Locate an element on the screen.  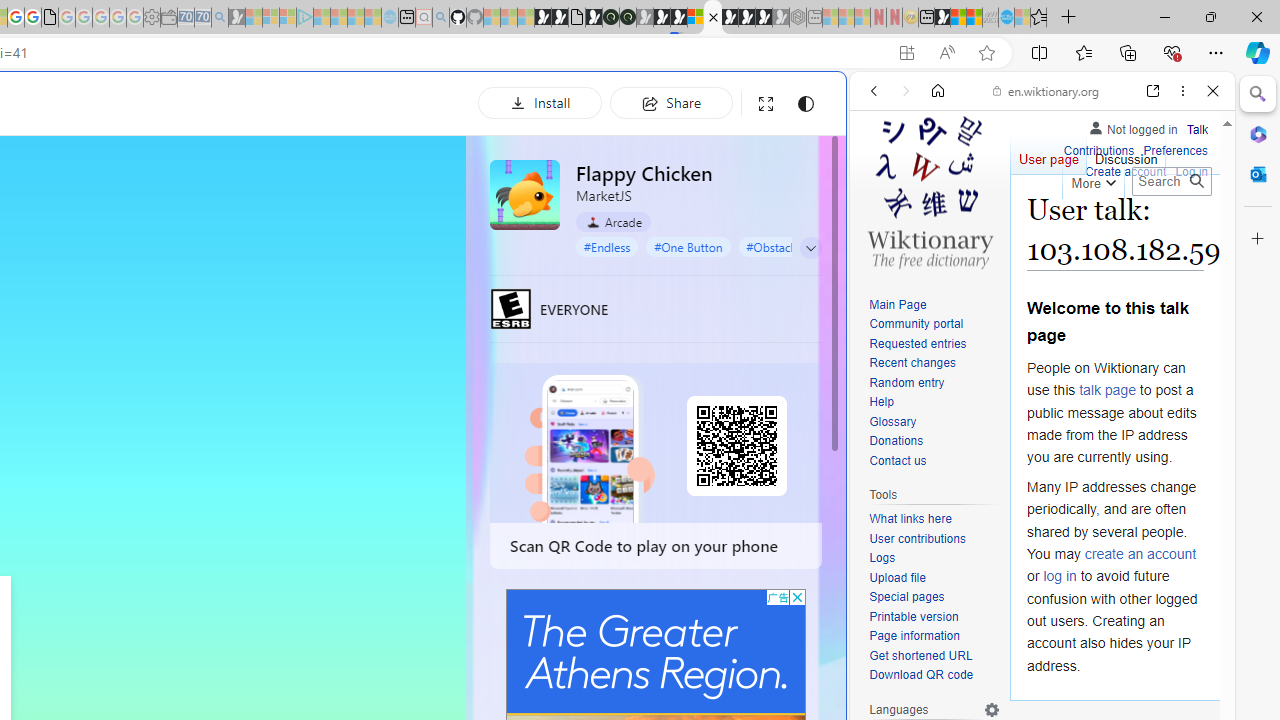
Class: control is located at coordinates (811, 248).